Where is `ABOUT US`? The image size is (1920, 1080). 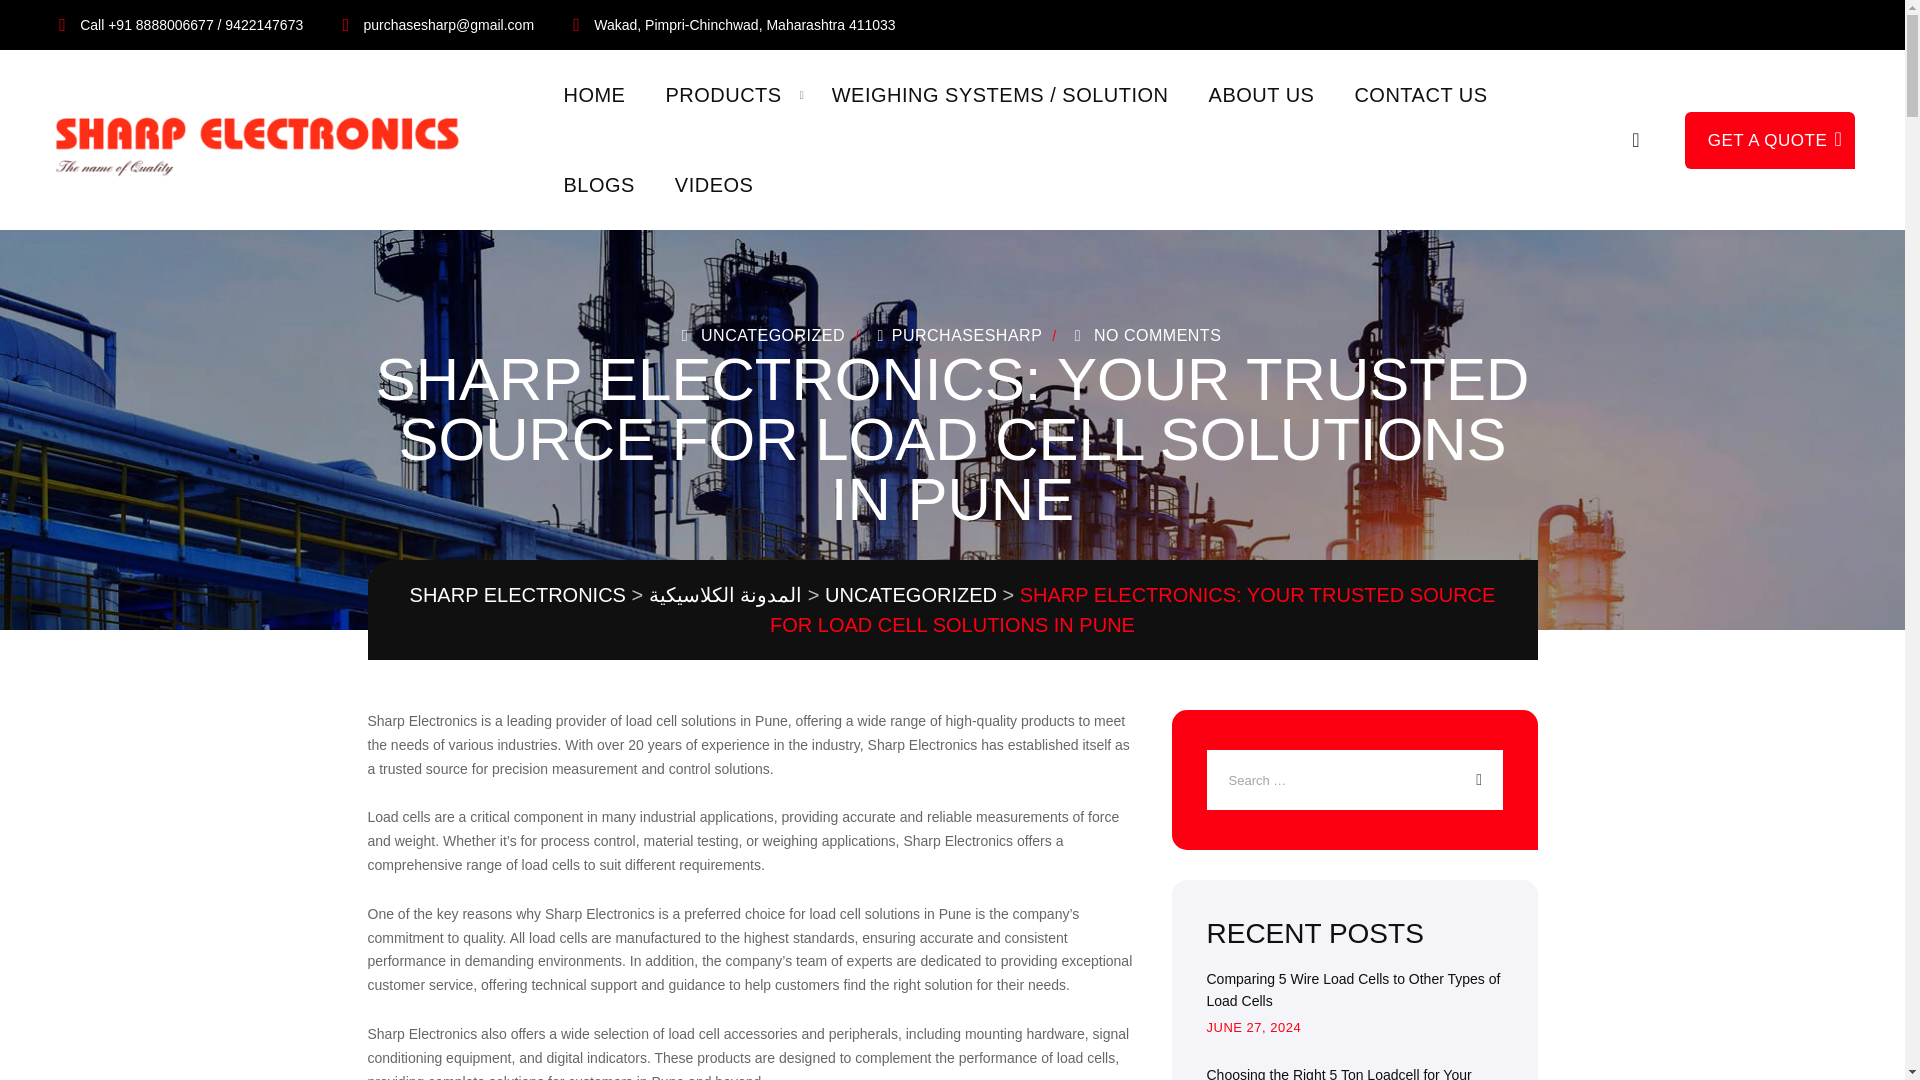
ABOUT US is located at coordinates (1262, 94).